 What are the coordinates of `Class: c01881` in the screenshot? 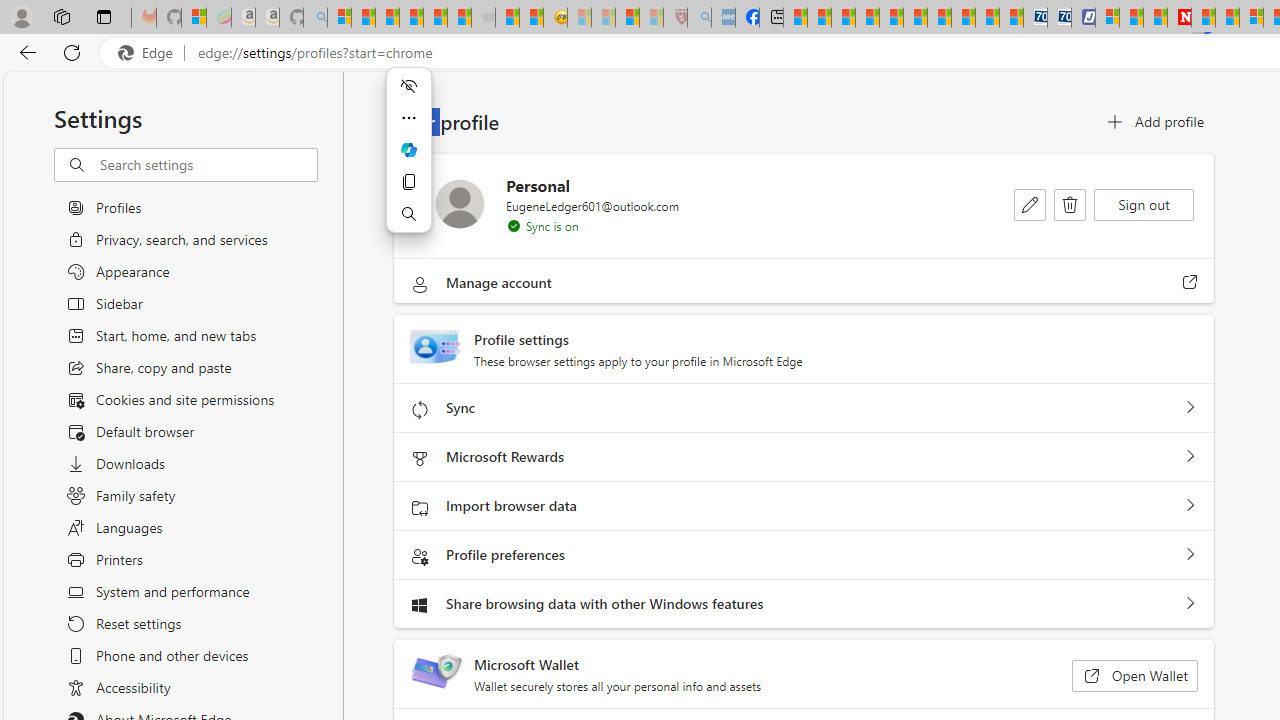 It's located at (1070, 205).